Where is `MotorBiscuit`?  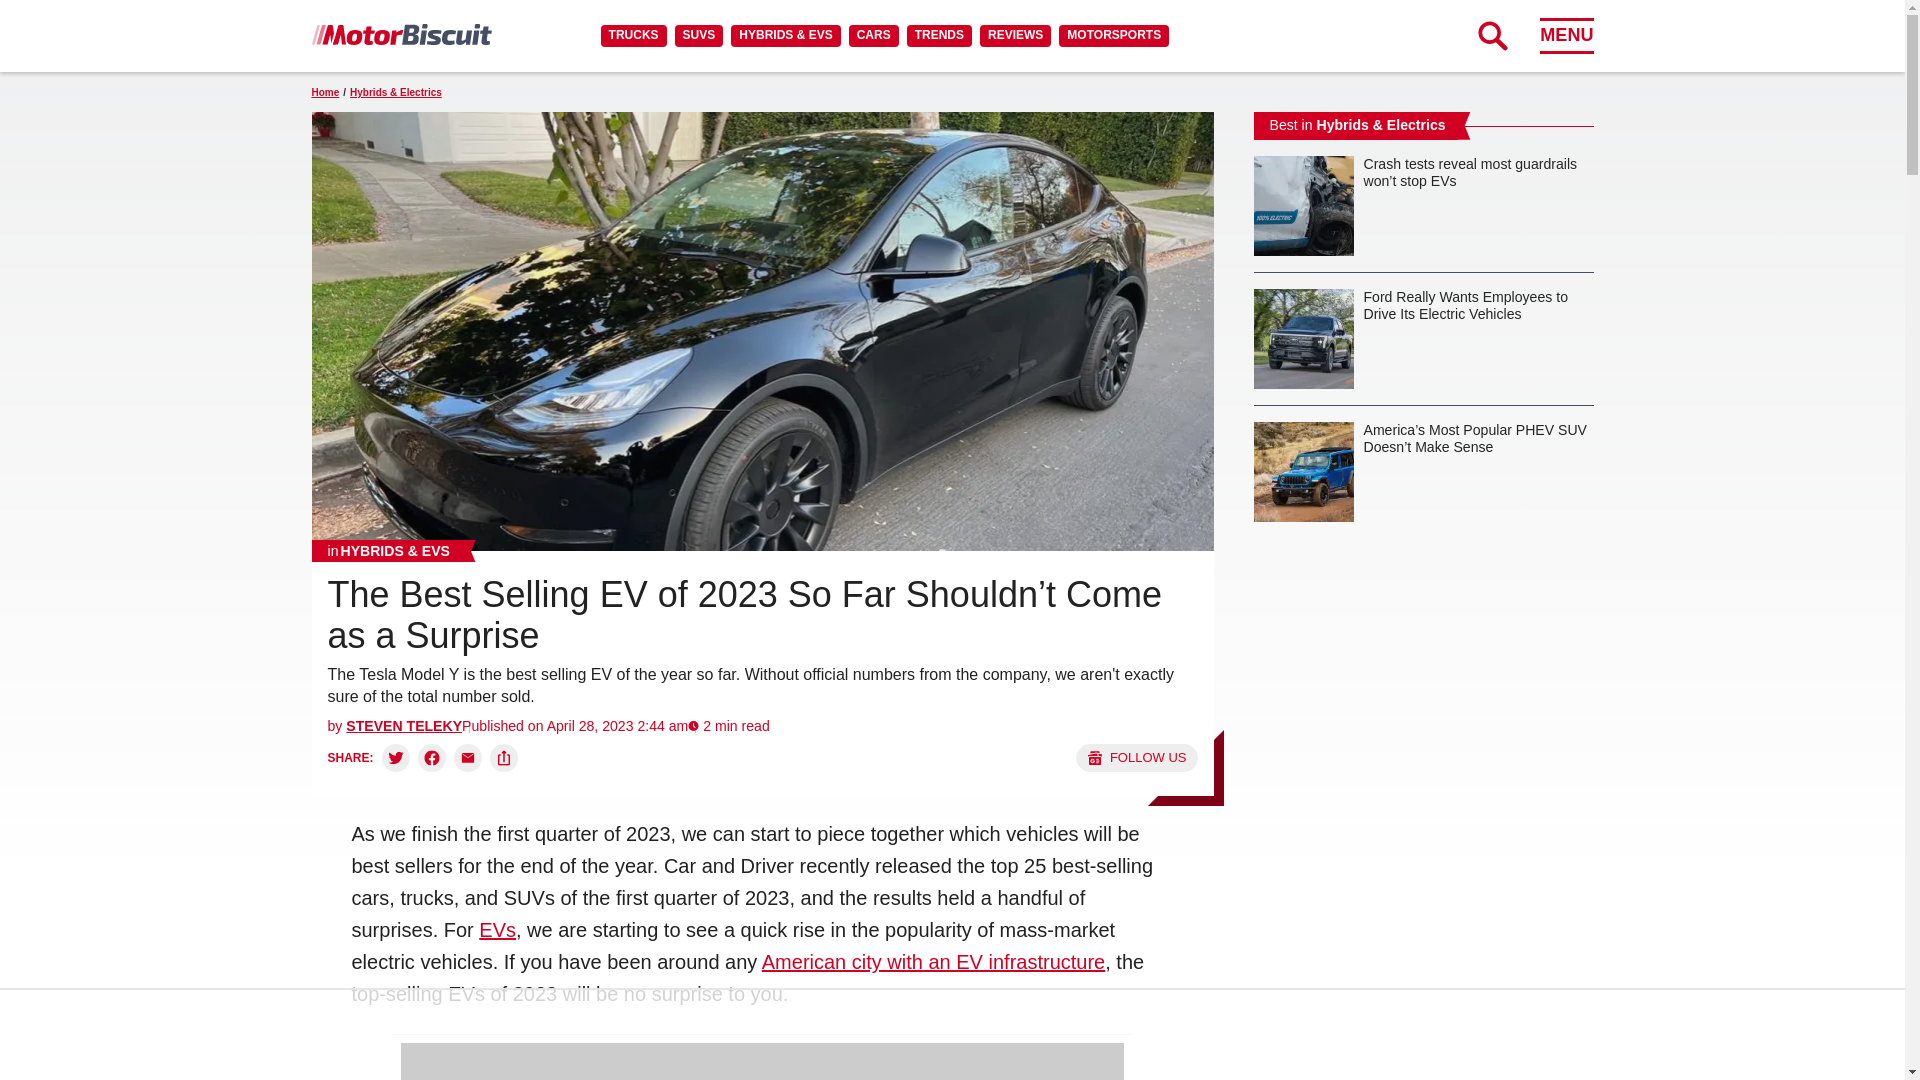
MotorBiscuit is located at coordinates (401, 34).